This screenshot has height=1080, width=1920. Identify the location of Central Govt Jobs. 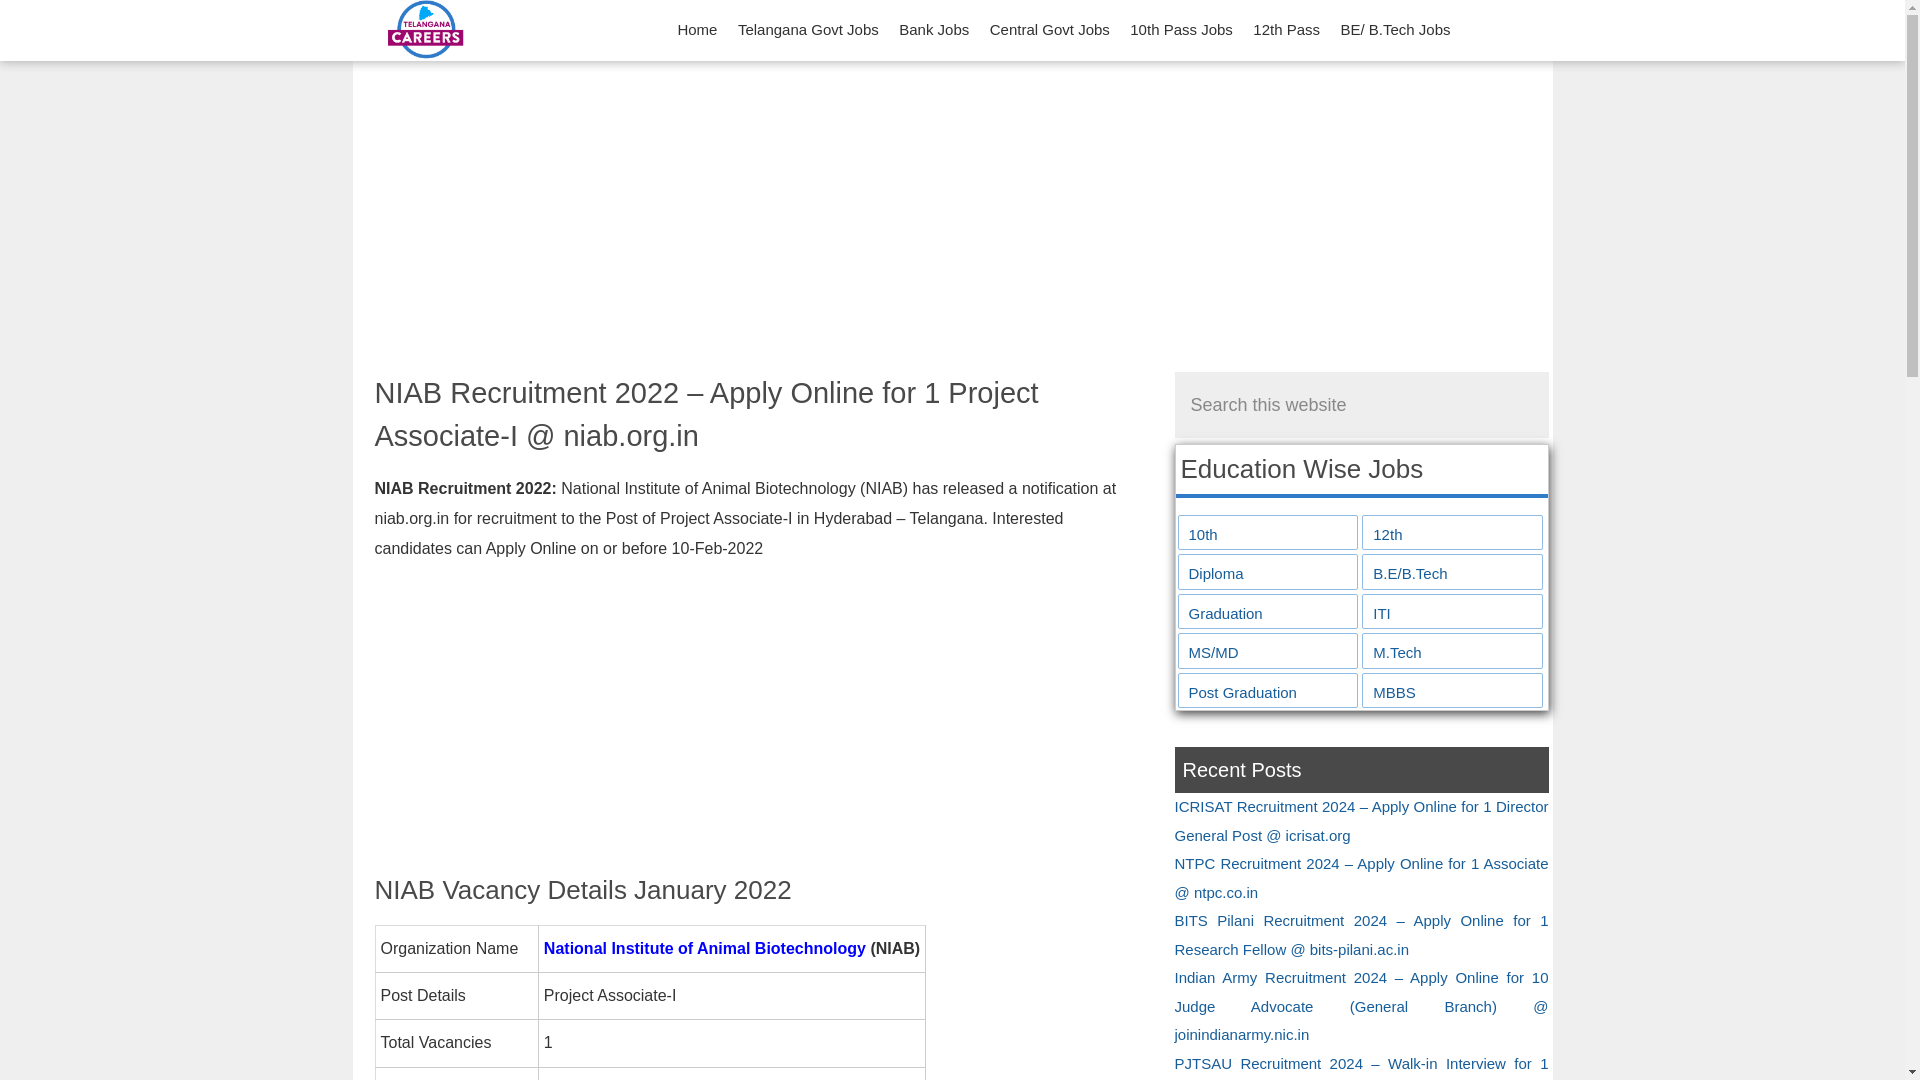
(1049, 30).